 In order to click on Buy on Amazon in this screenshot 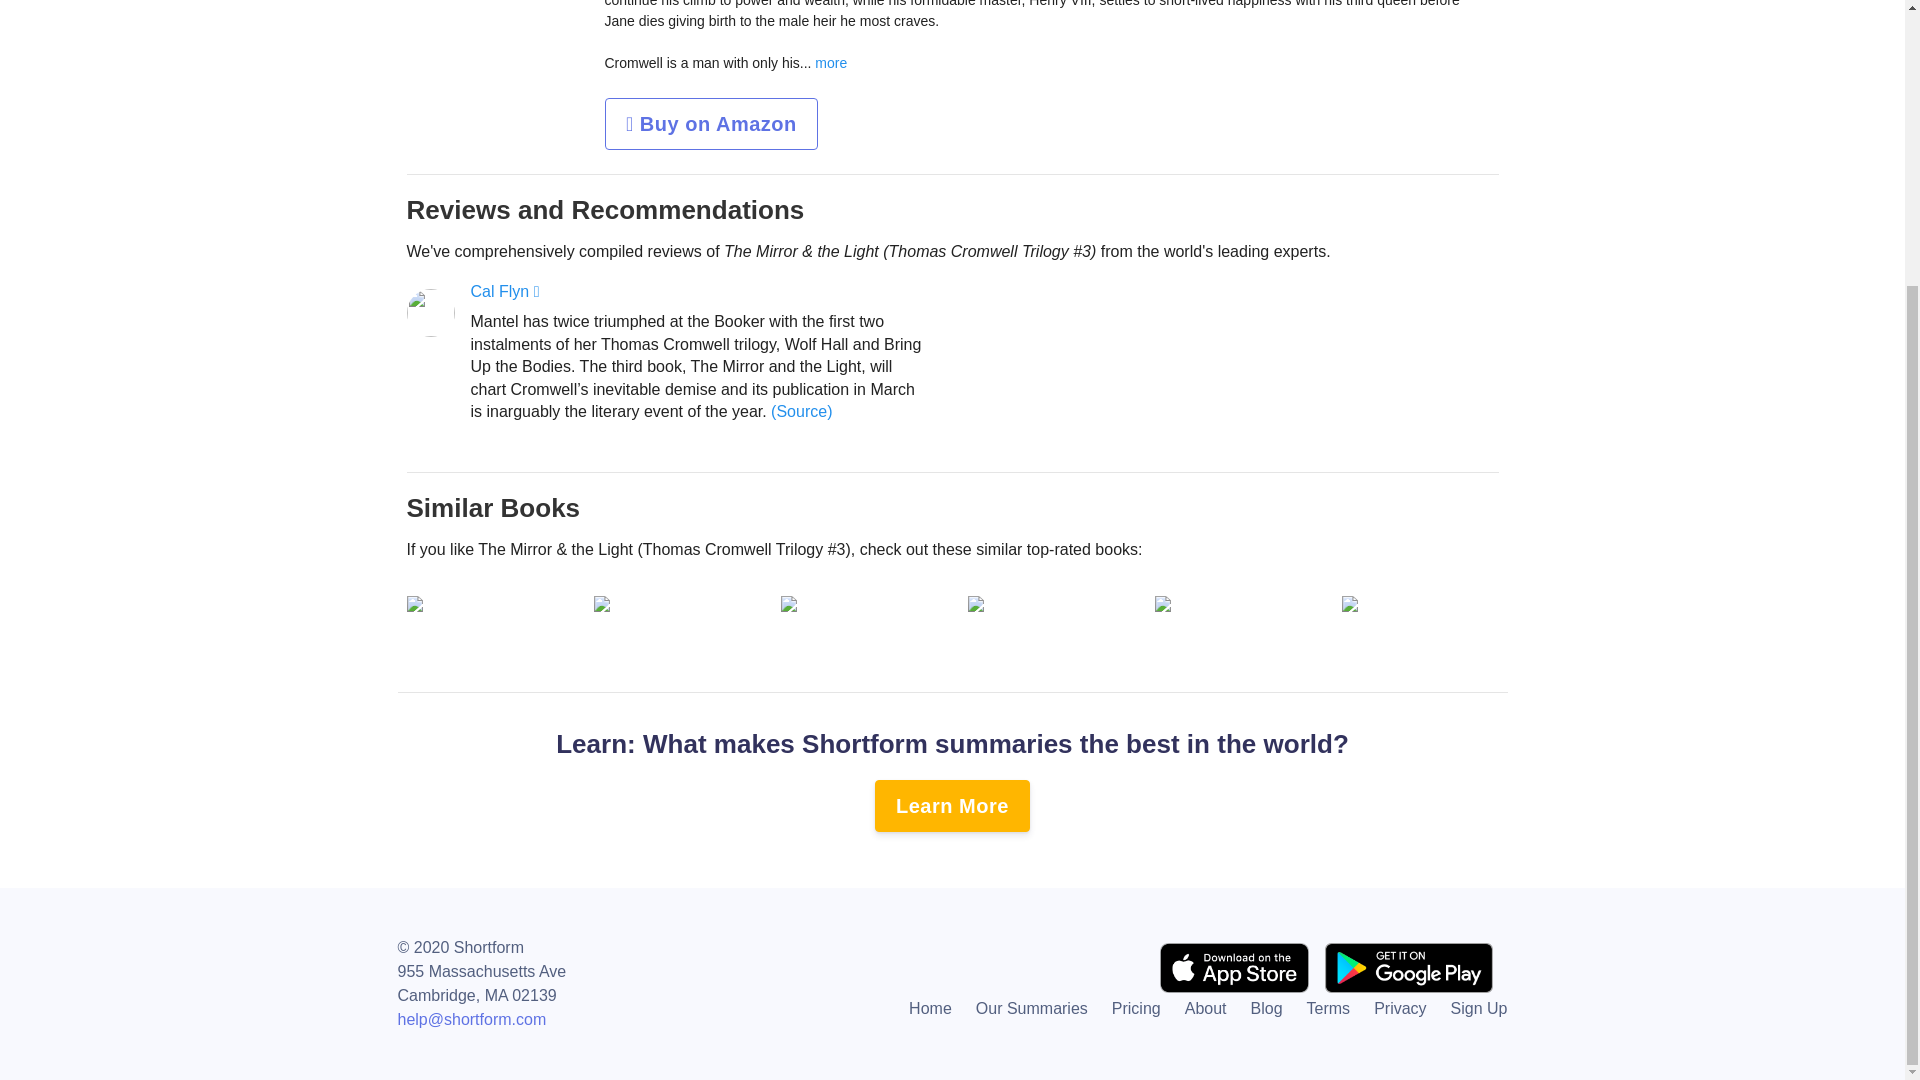, I will do `click(710, 124)`.